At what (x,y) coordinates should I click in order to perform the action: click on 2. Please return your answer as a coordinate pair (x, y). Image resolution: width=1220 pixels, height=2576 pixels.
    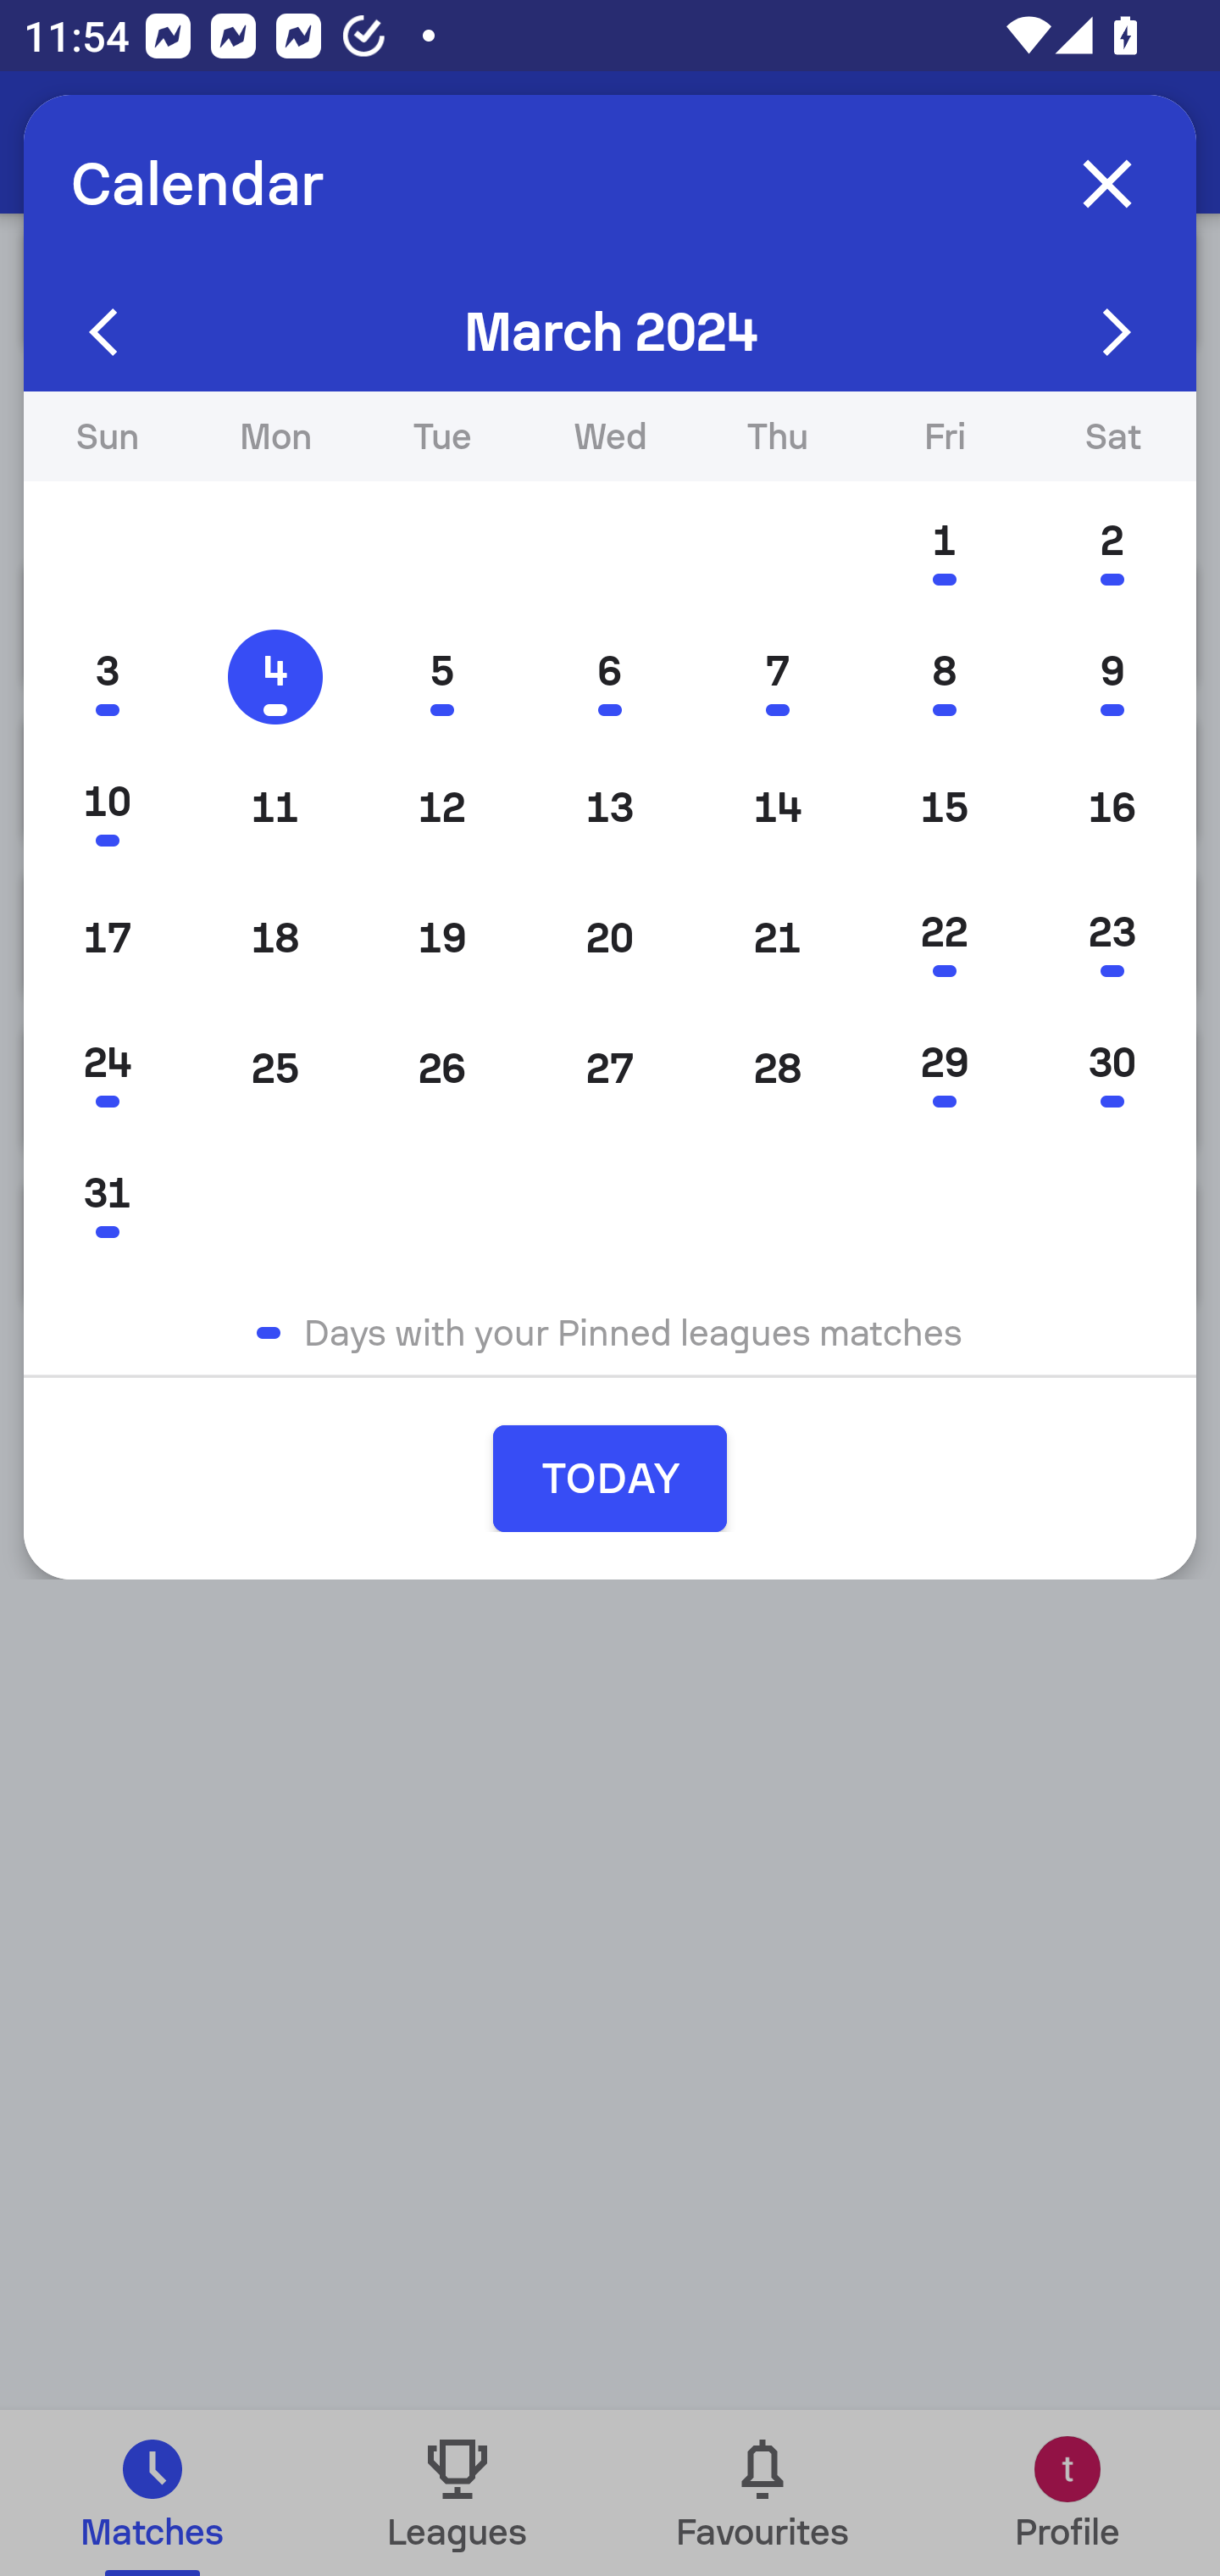
    Looking at the image, I should click on (1112, 547).